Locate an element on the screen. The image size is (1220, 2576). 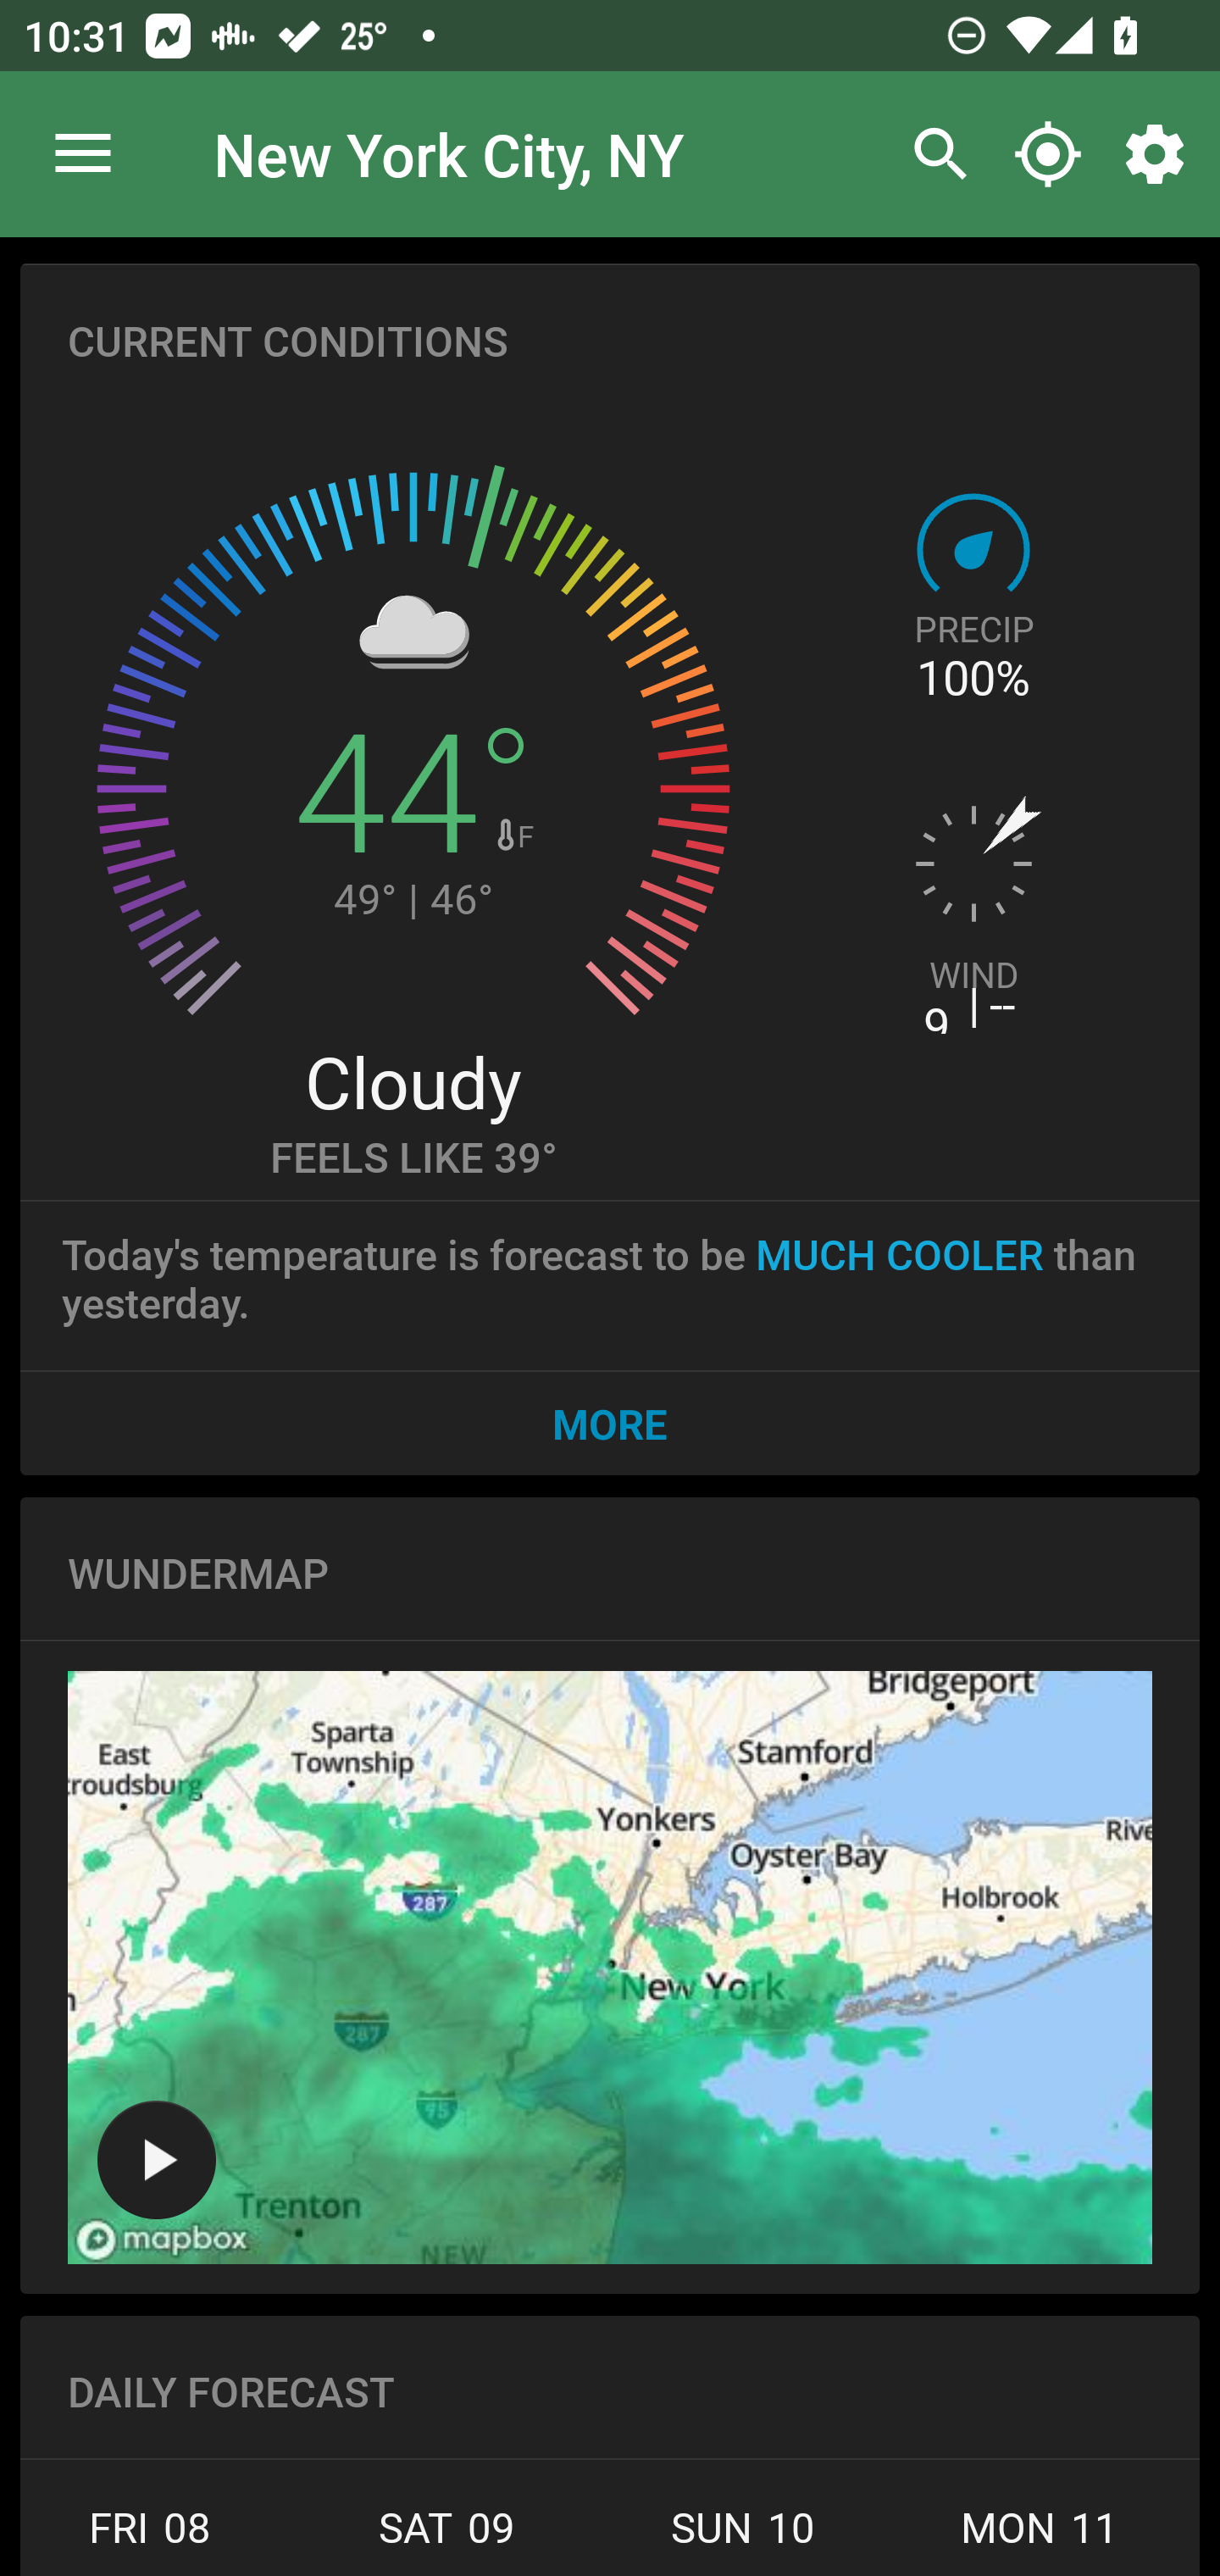
100% is located at coordinates (973, 678).